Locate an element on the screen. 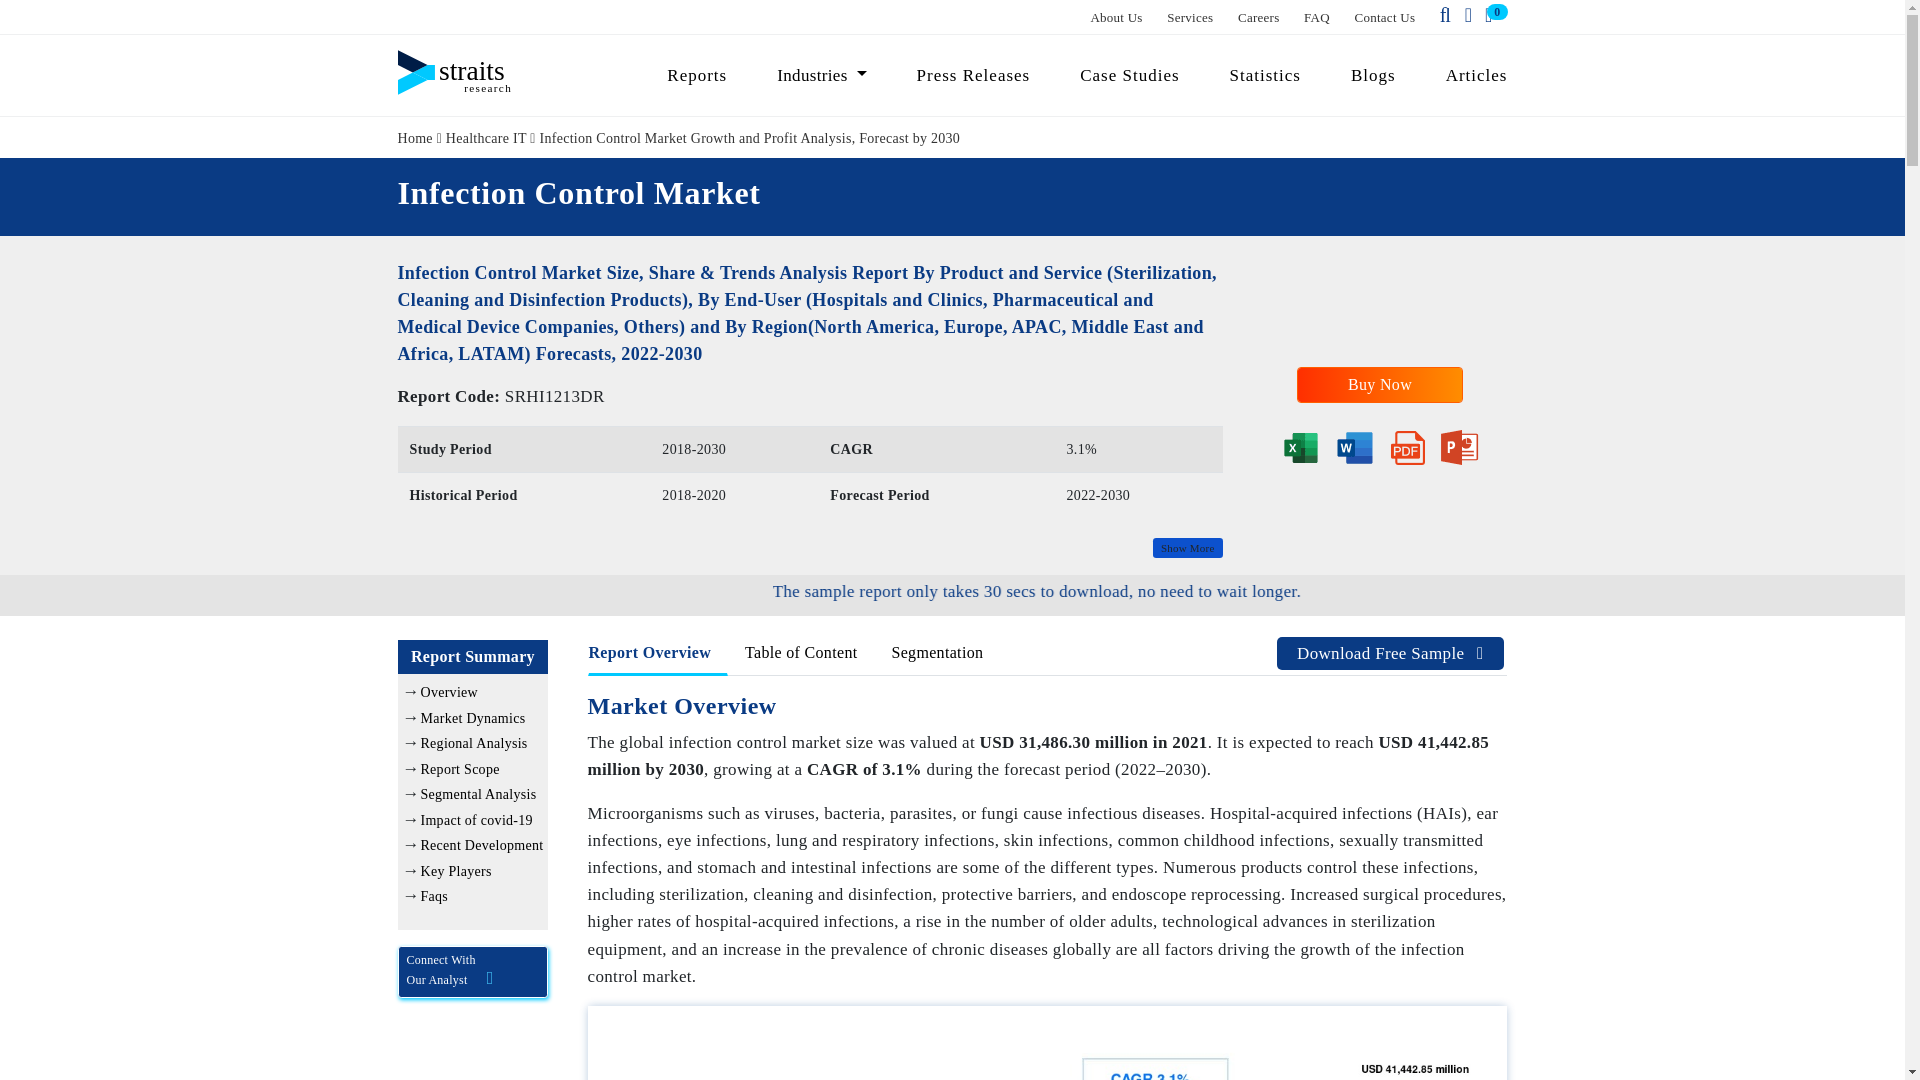  Report Scope is located at coordinates (460, 769).